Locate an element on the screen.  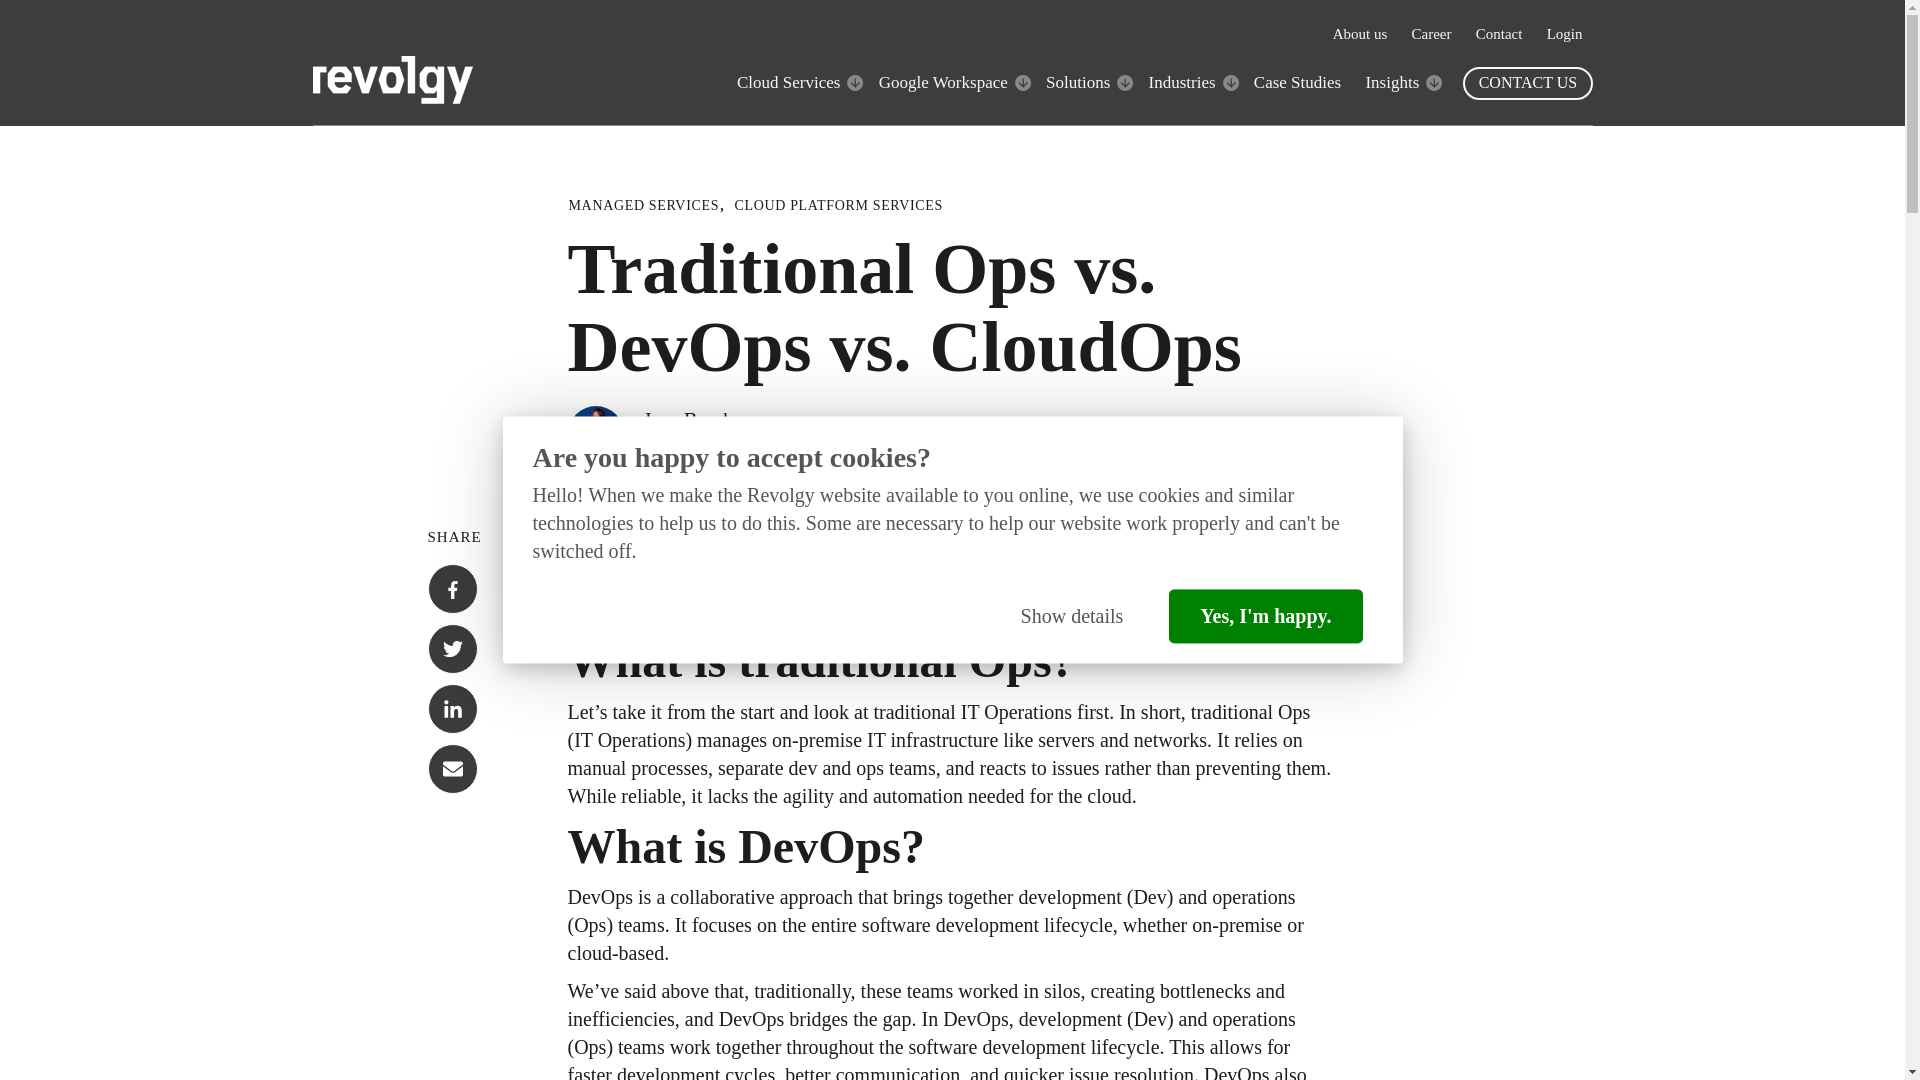
Solutions is located at coordinates (1078, 82).